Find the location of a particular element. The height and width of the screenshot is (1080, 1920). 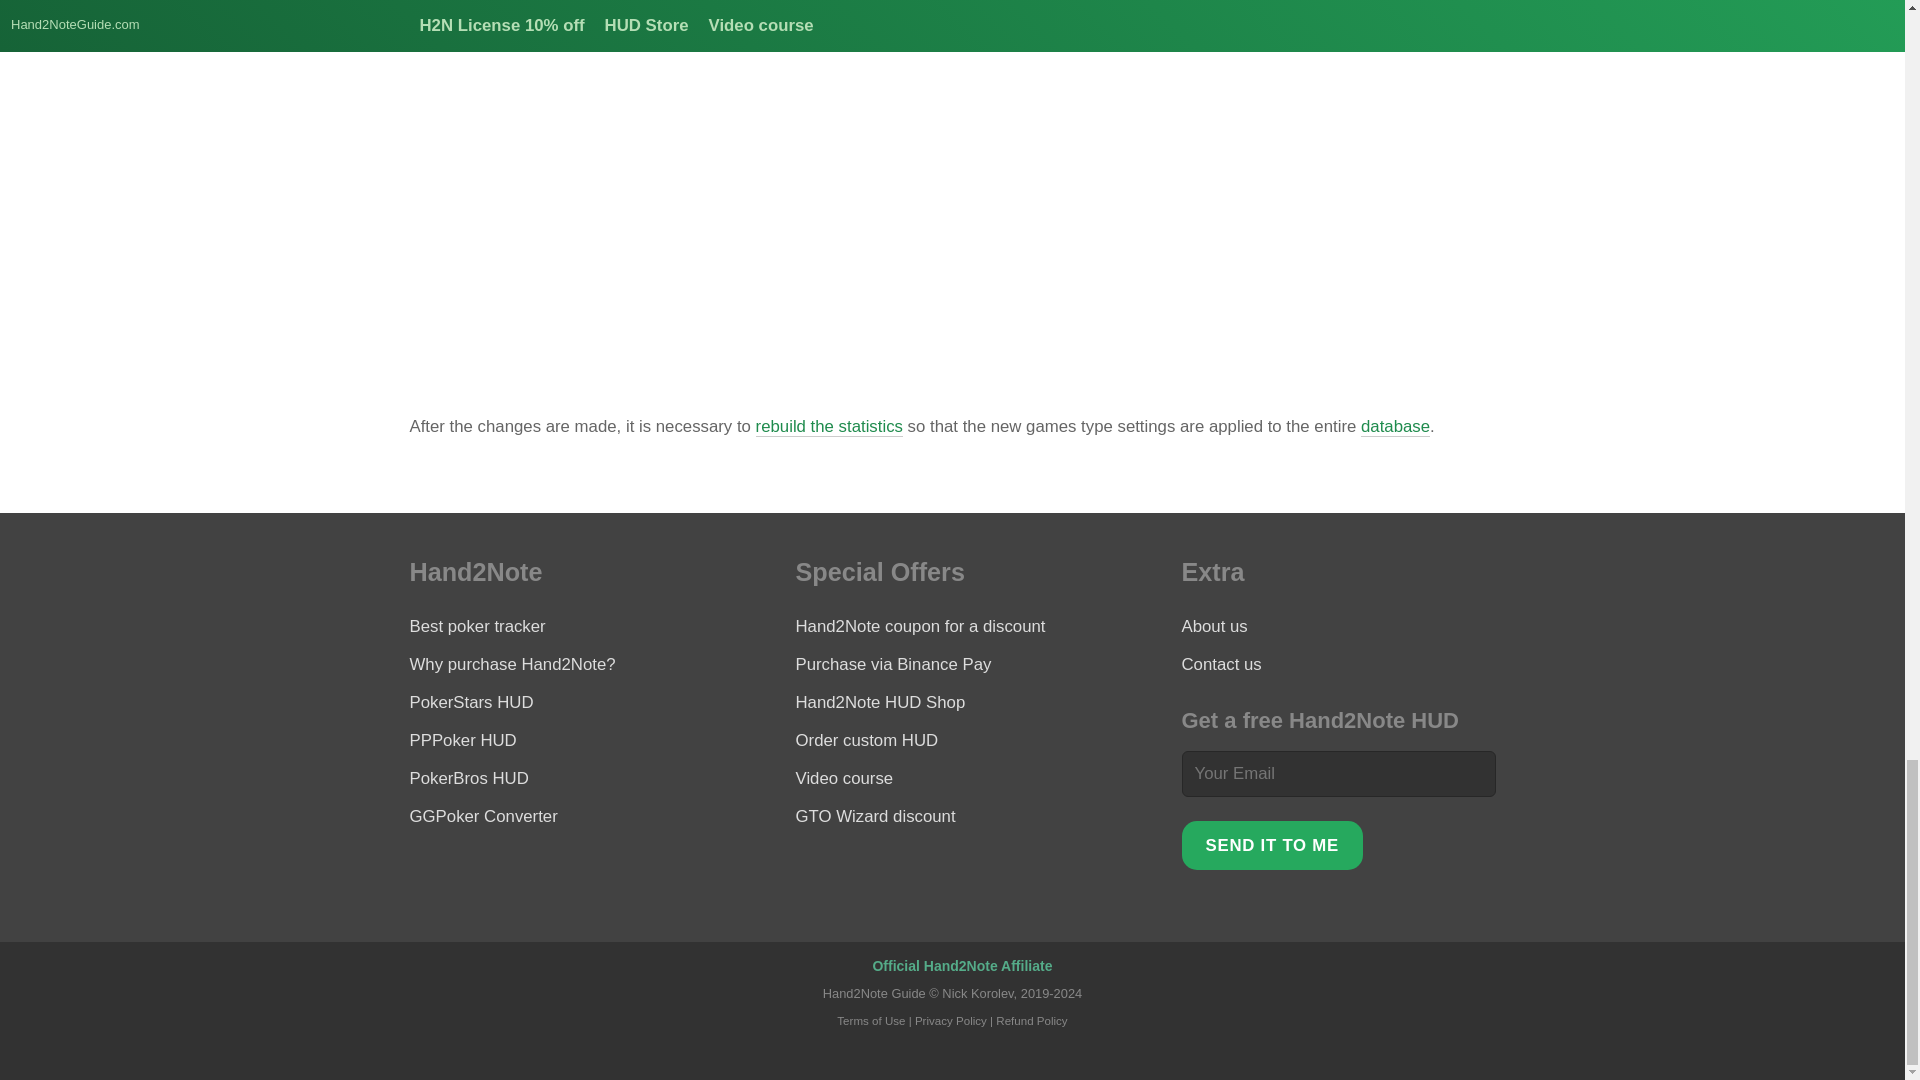

Video course is located at coordinates (845, 778).